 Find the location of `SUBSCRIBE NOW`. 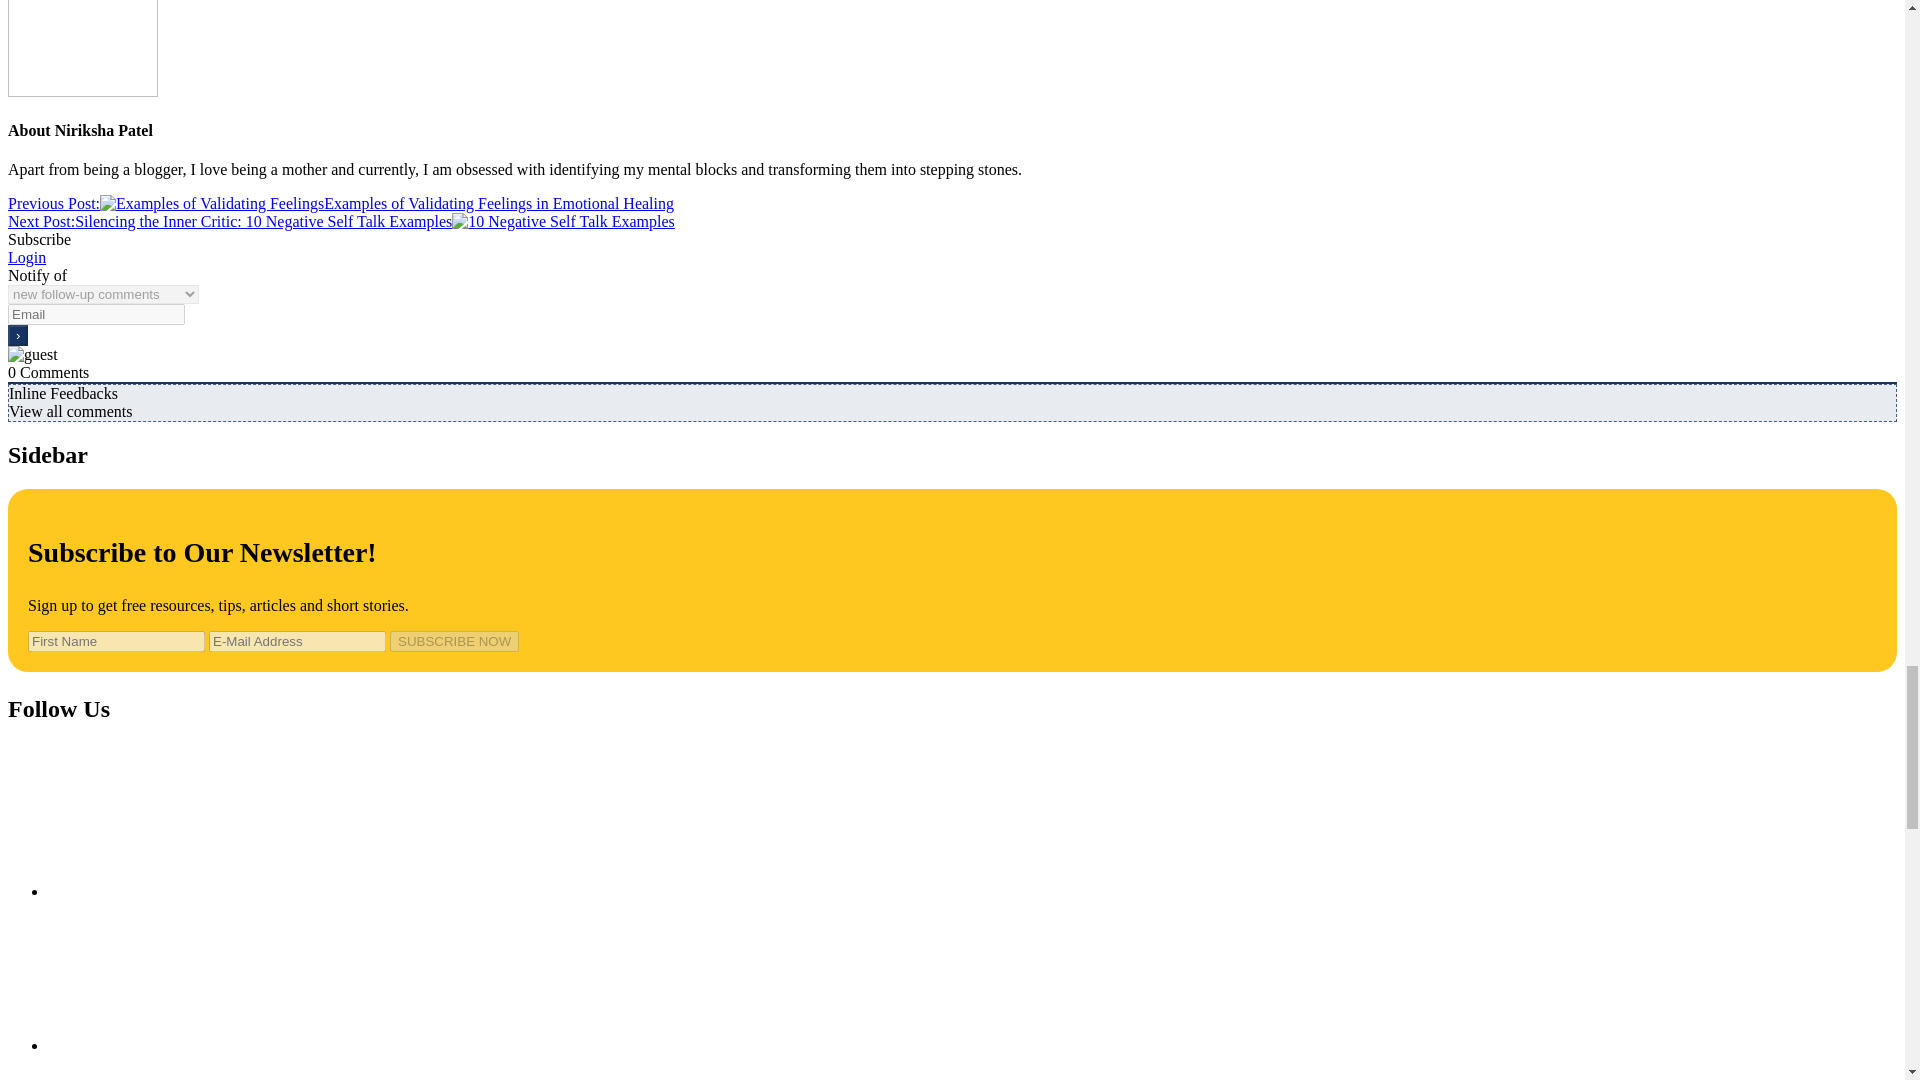

SUBSCRIBE NOW is located at coordinates (454, 641).